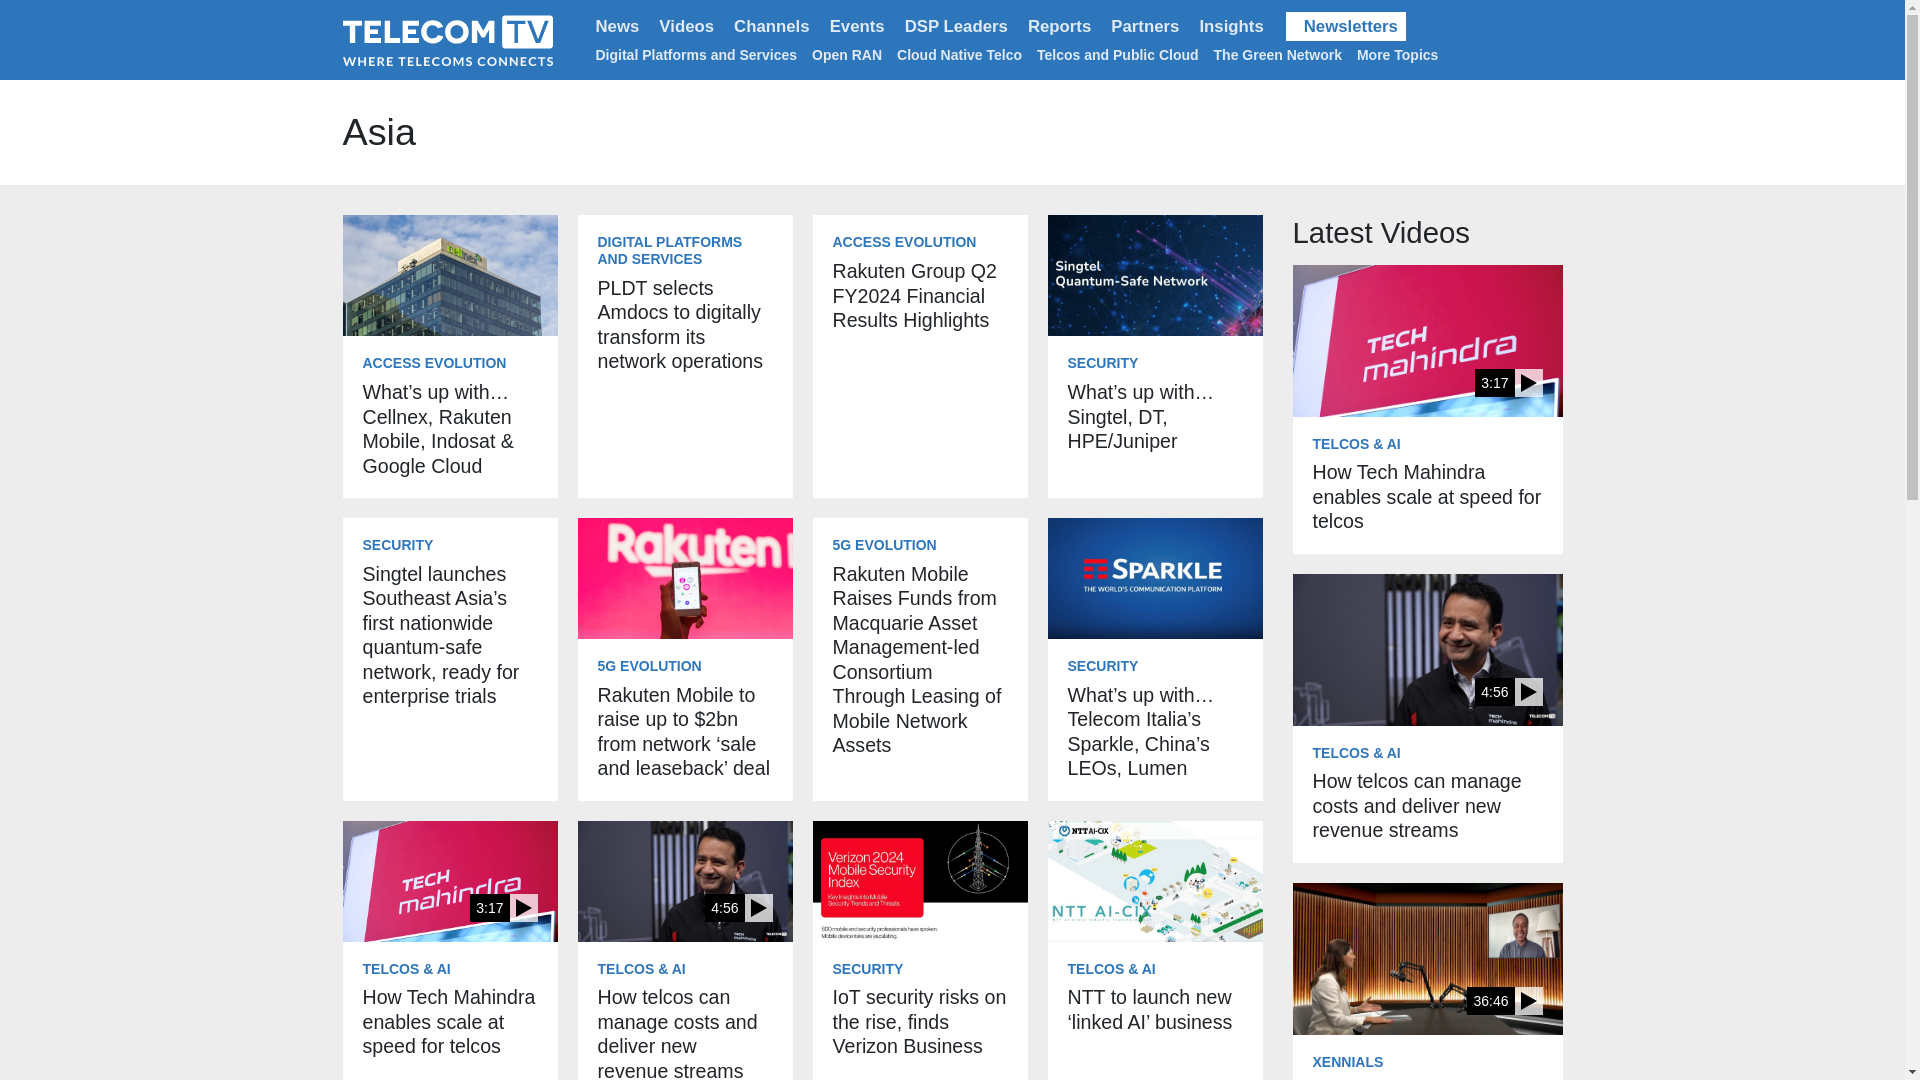 The width and height of the screenshot is (1920, 1080). Describe the element at coordinates (1117, 54) in the screenshot. I see `Telcos and Public Cloud` at that location.